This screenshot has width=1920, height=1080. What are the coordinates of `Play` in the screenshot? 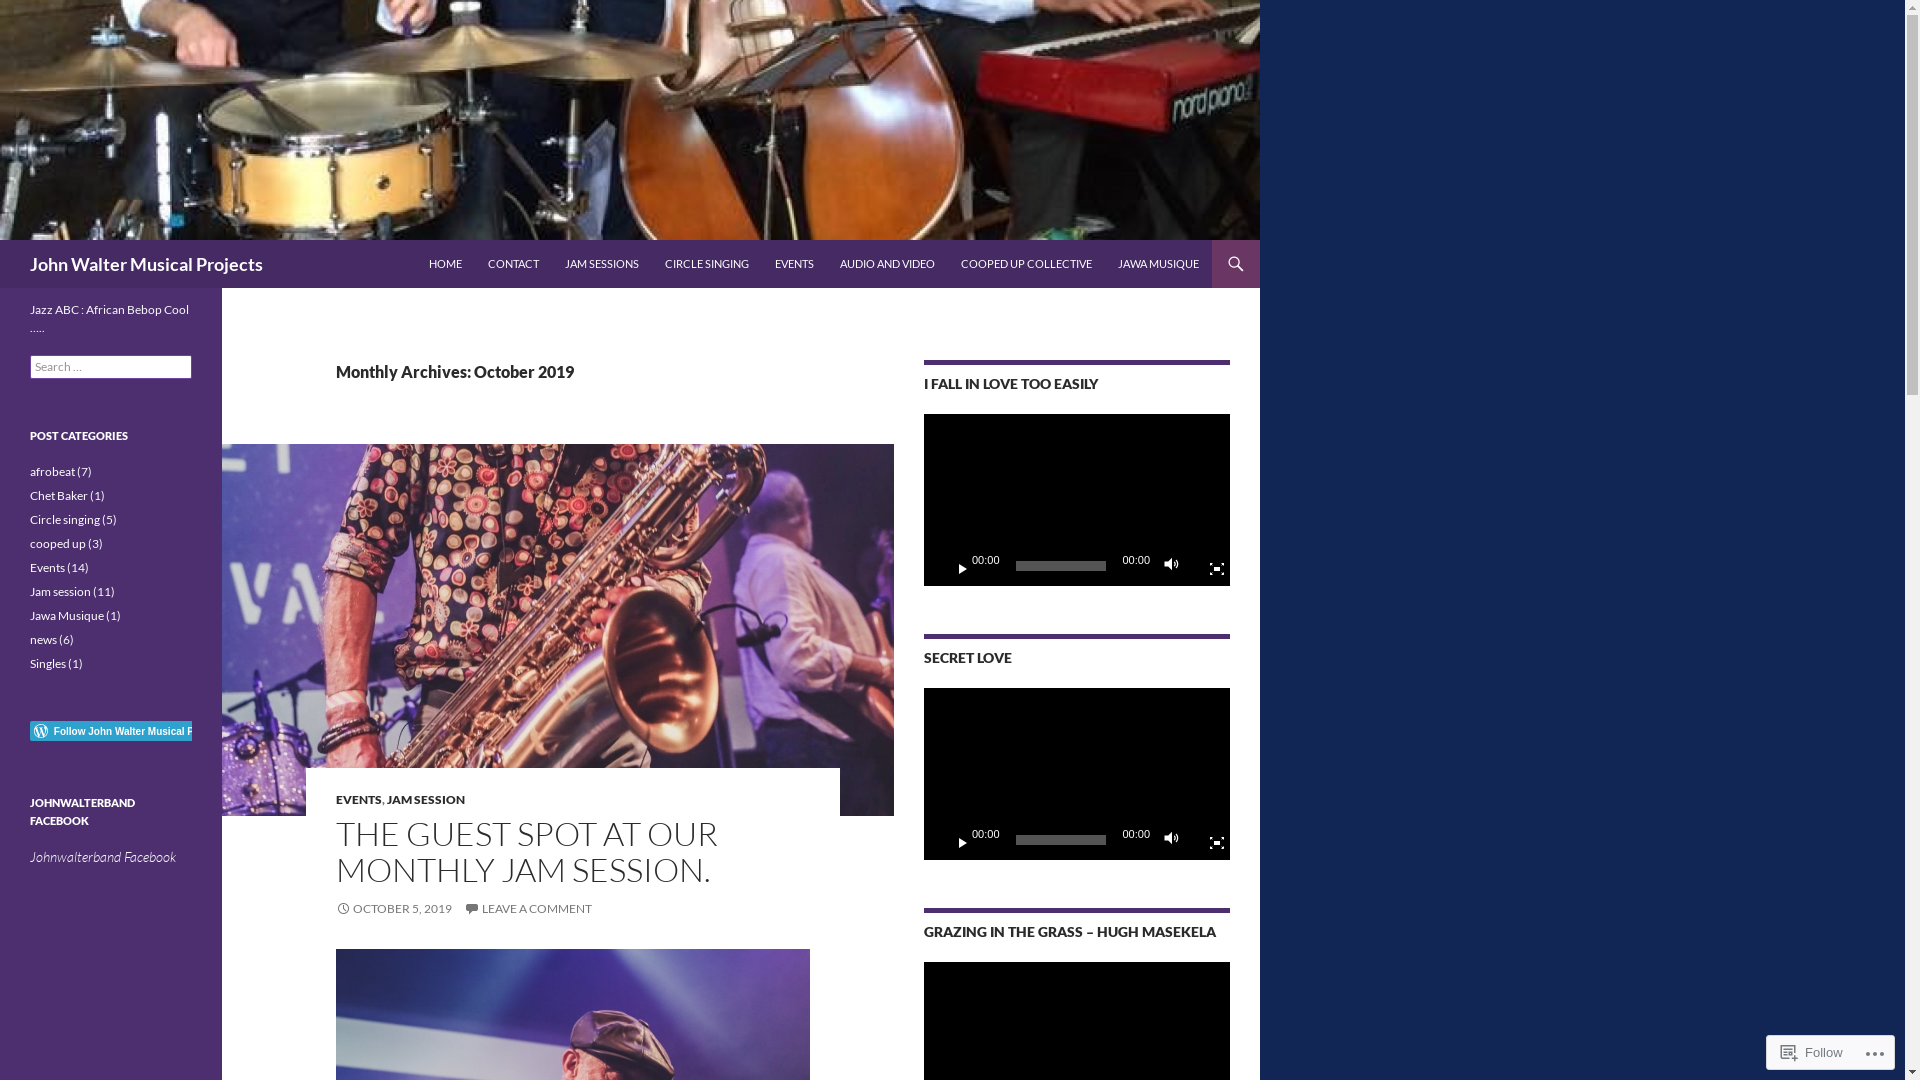 It's located at (955, 566).